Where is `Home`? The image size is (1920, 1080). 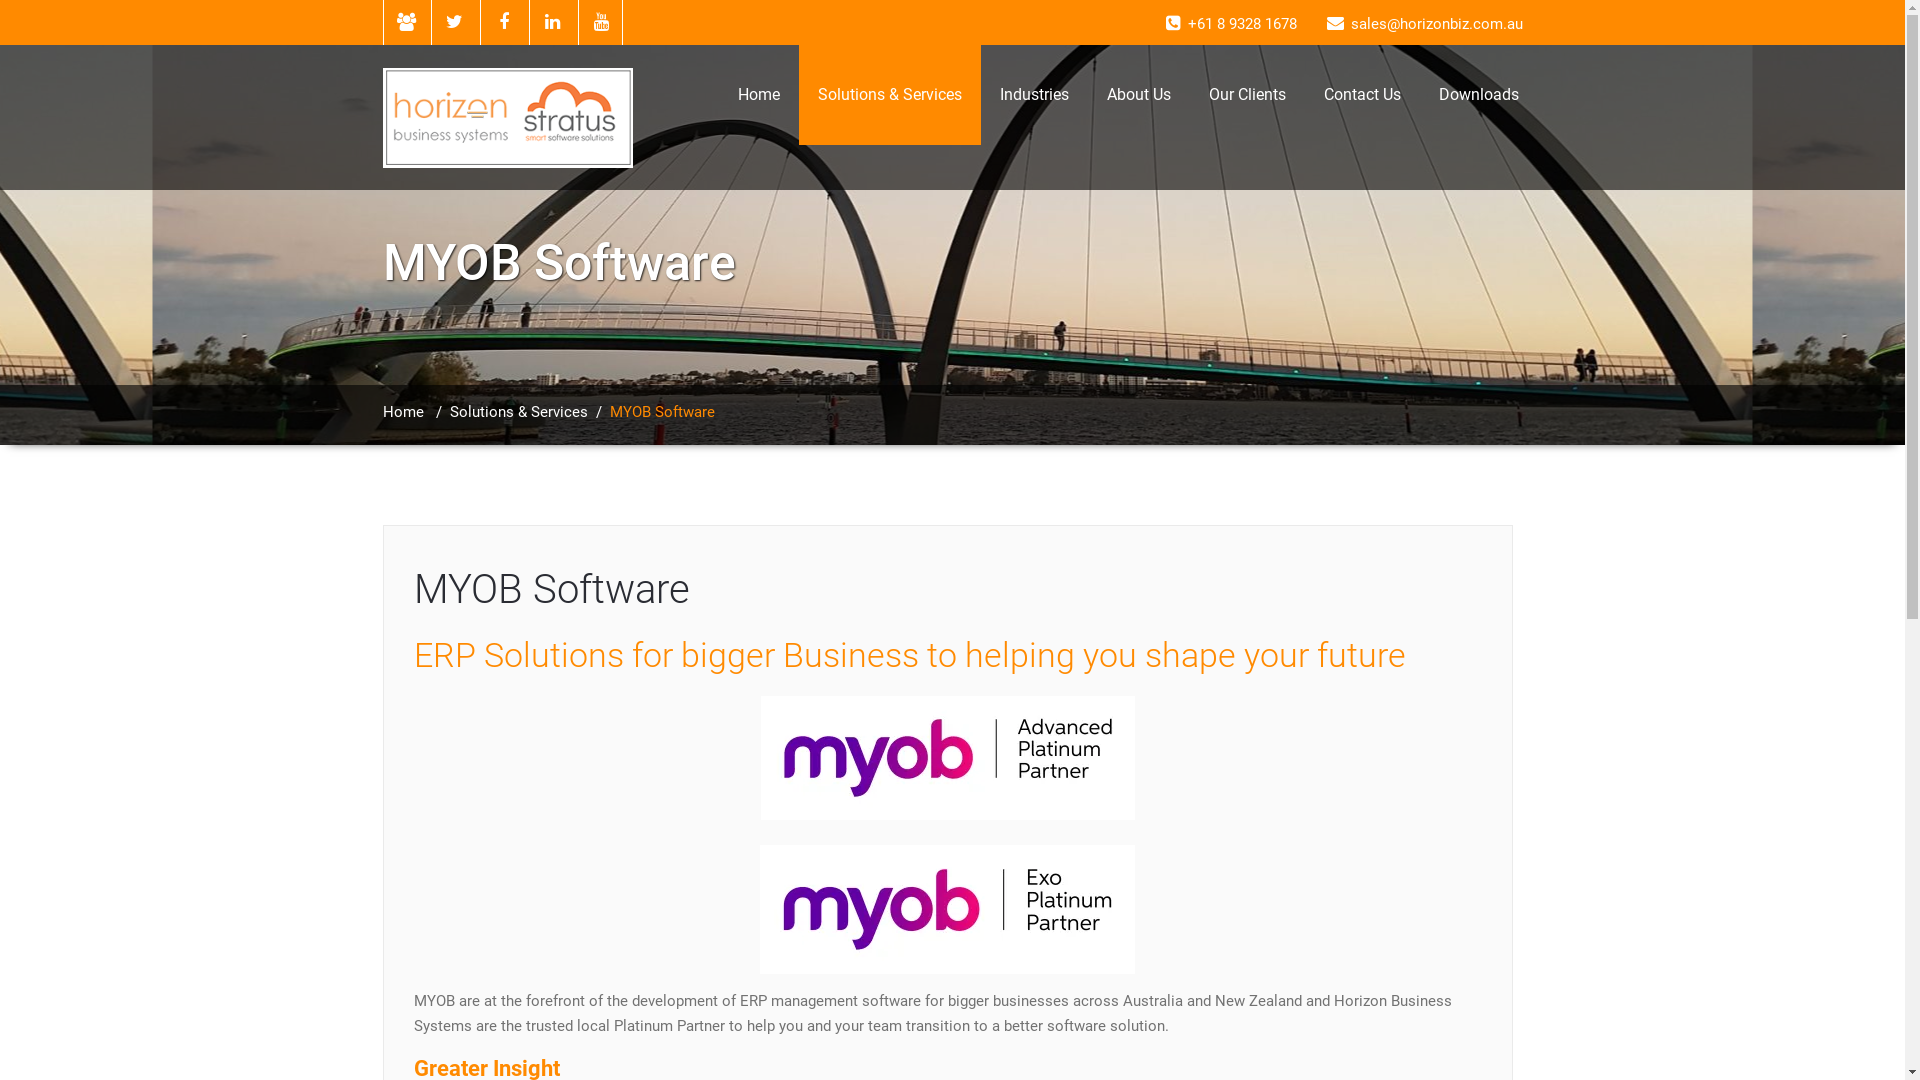 Home is located at coordinates (402, 412).